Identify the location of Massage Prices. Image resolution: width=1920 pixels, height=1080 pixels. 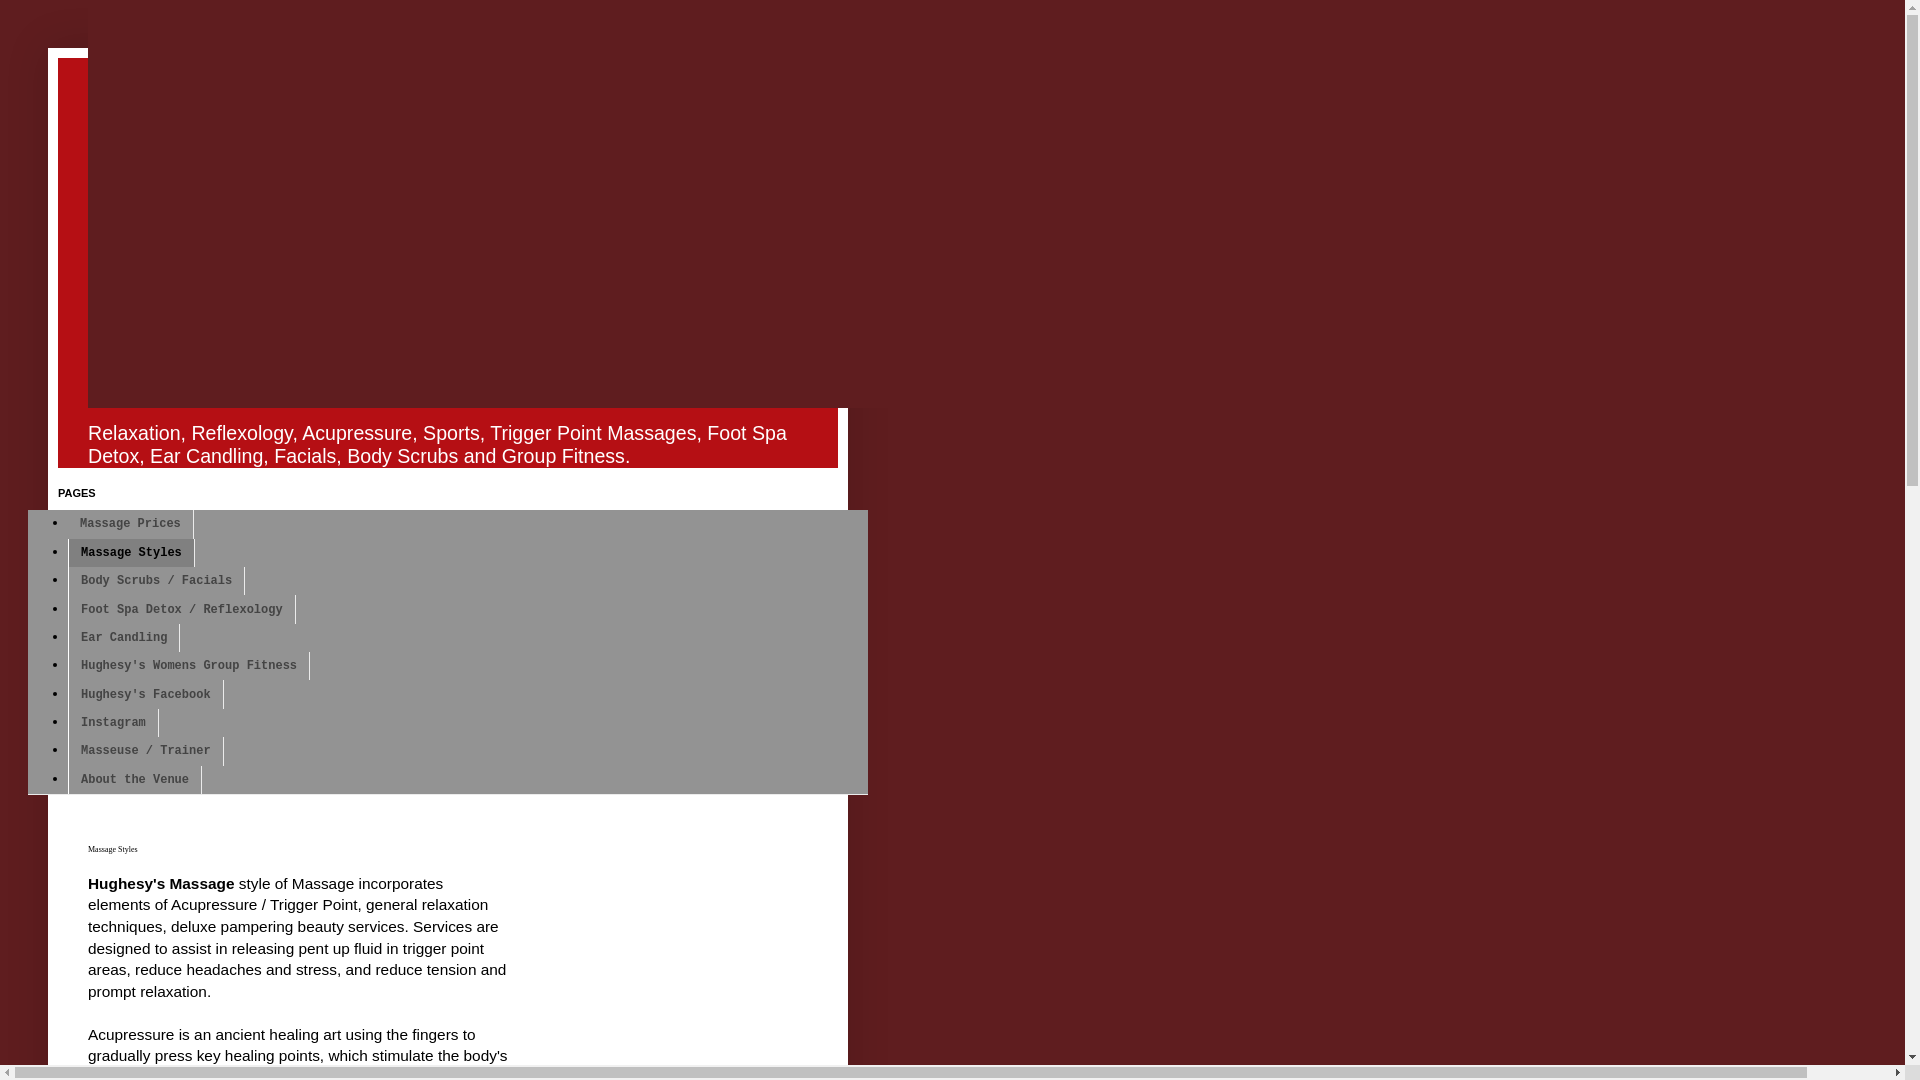
(130, 523).